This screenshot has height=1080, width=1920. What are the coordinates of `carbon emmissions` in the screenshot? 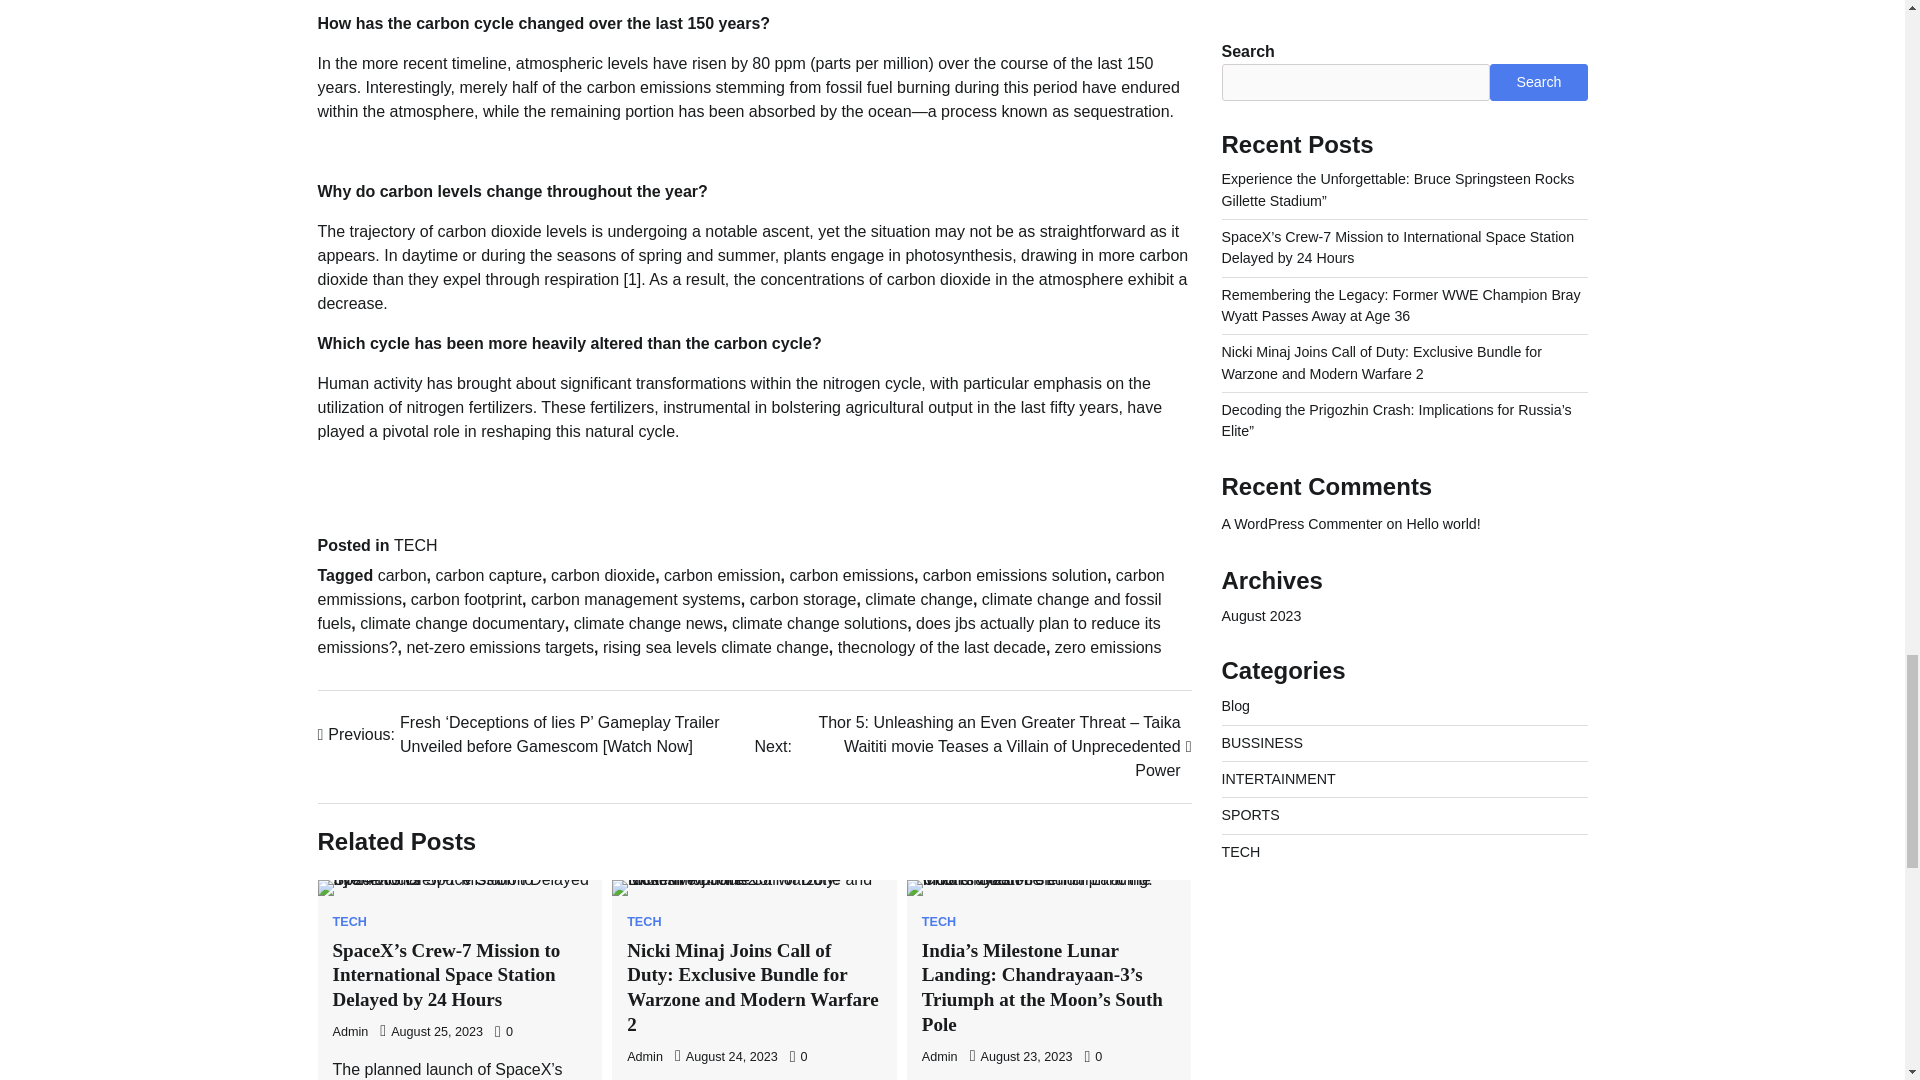 It's located at (742, 588).